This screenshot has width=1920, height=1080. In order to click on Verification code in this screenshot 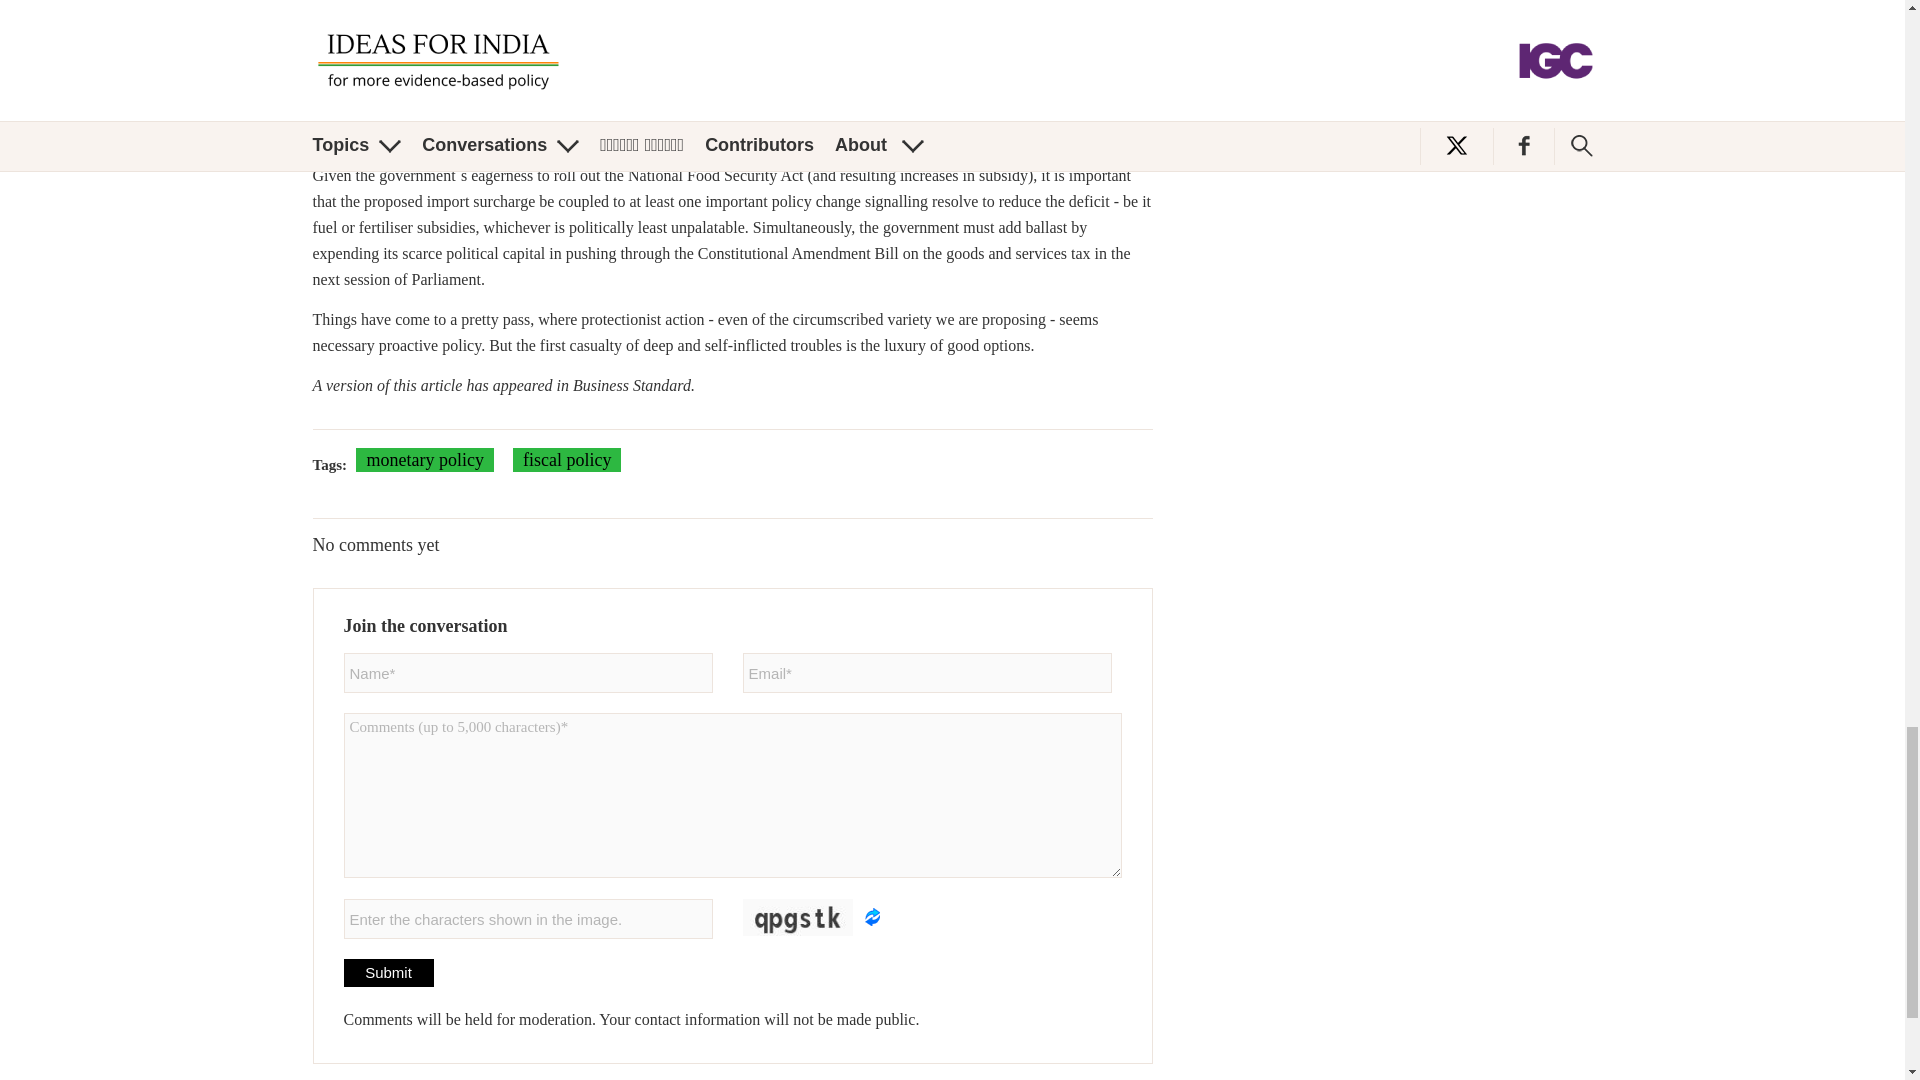, I will do `click(528, 918)`.